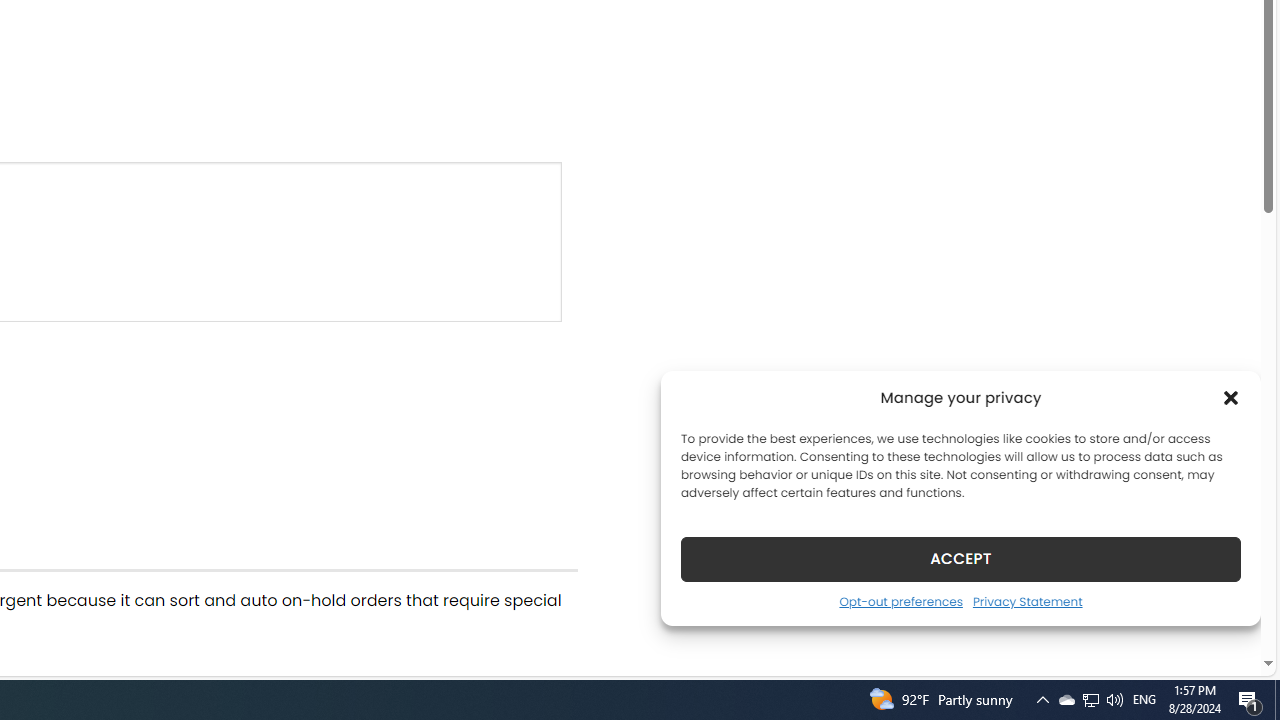 This screenshot has height=720, width=1280. I want to click on ACCEPT, so click(960, 558).